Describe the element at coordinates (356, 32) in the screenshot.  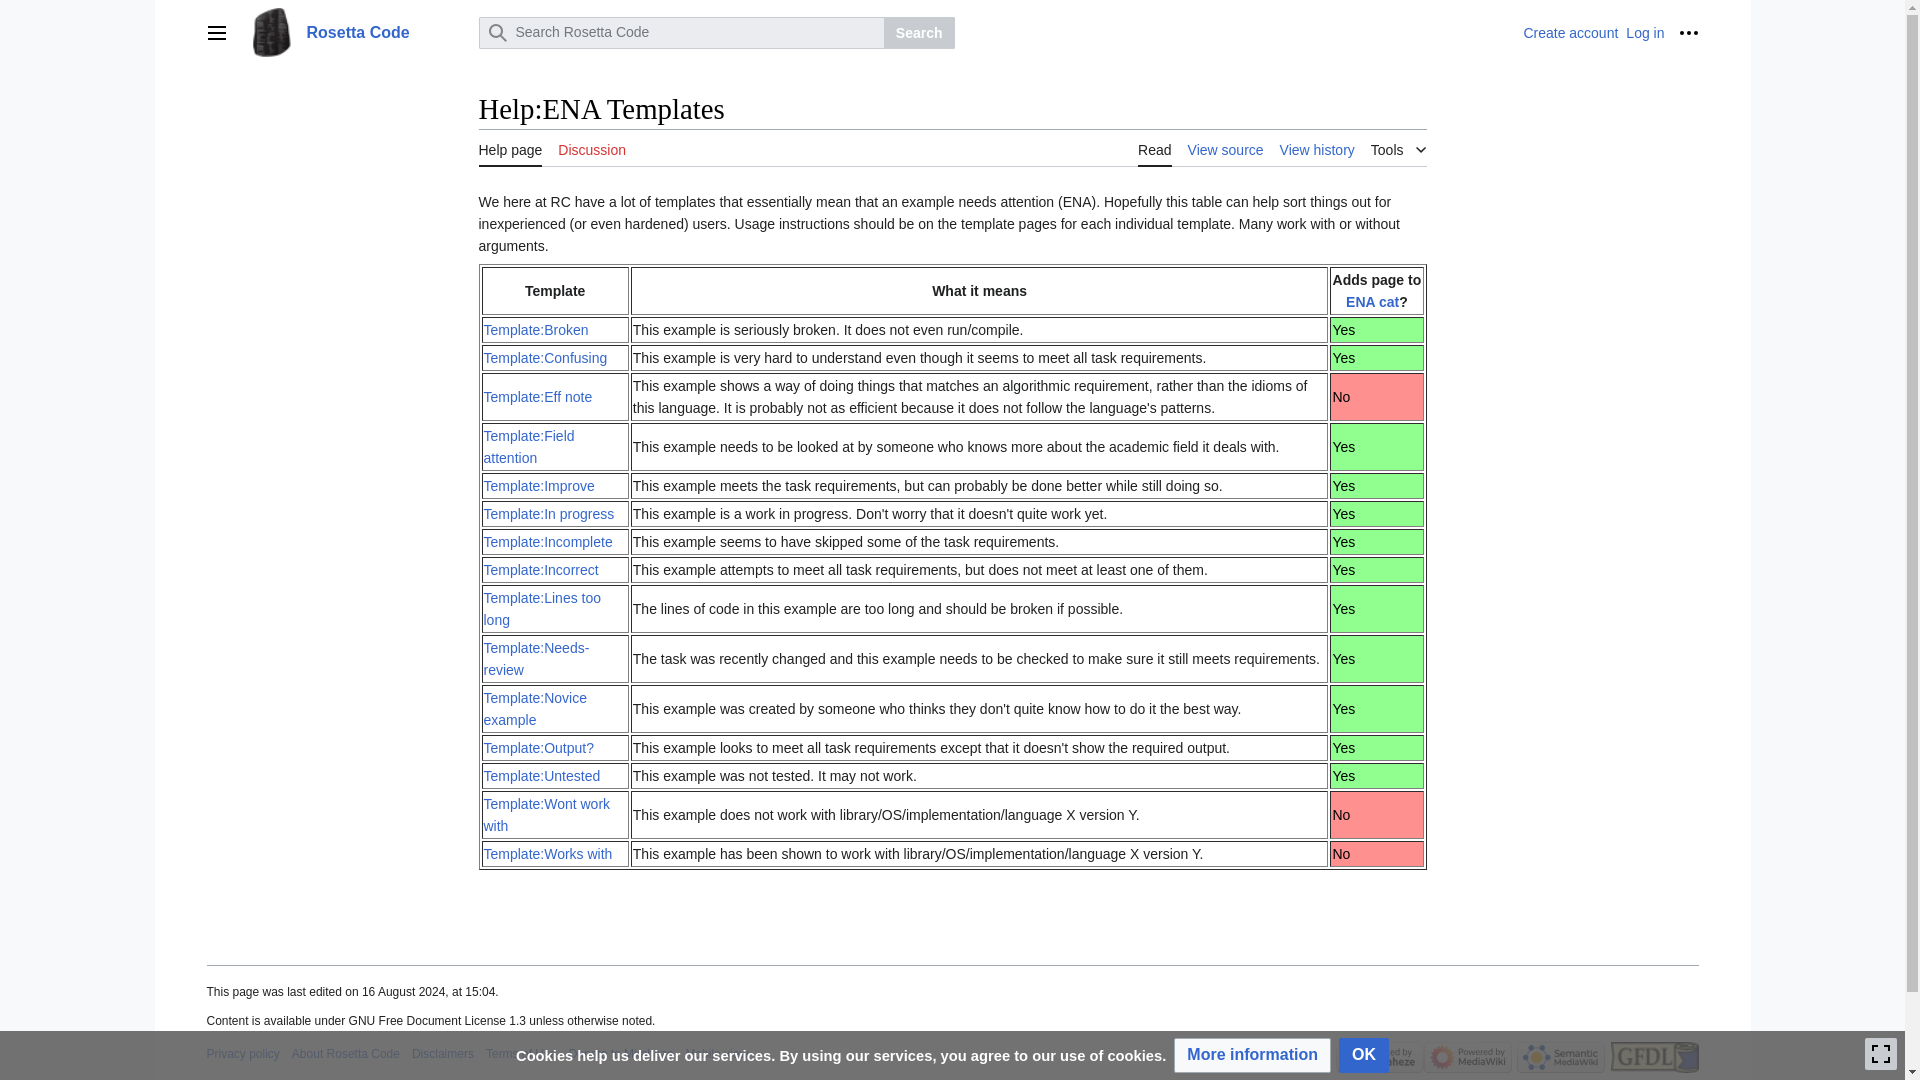
I see `Rosetta Code` at that location.